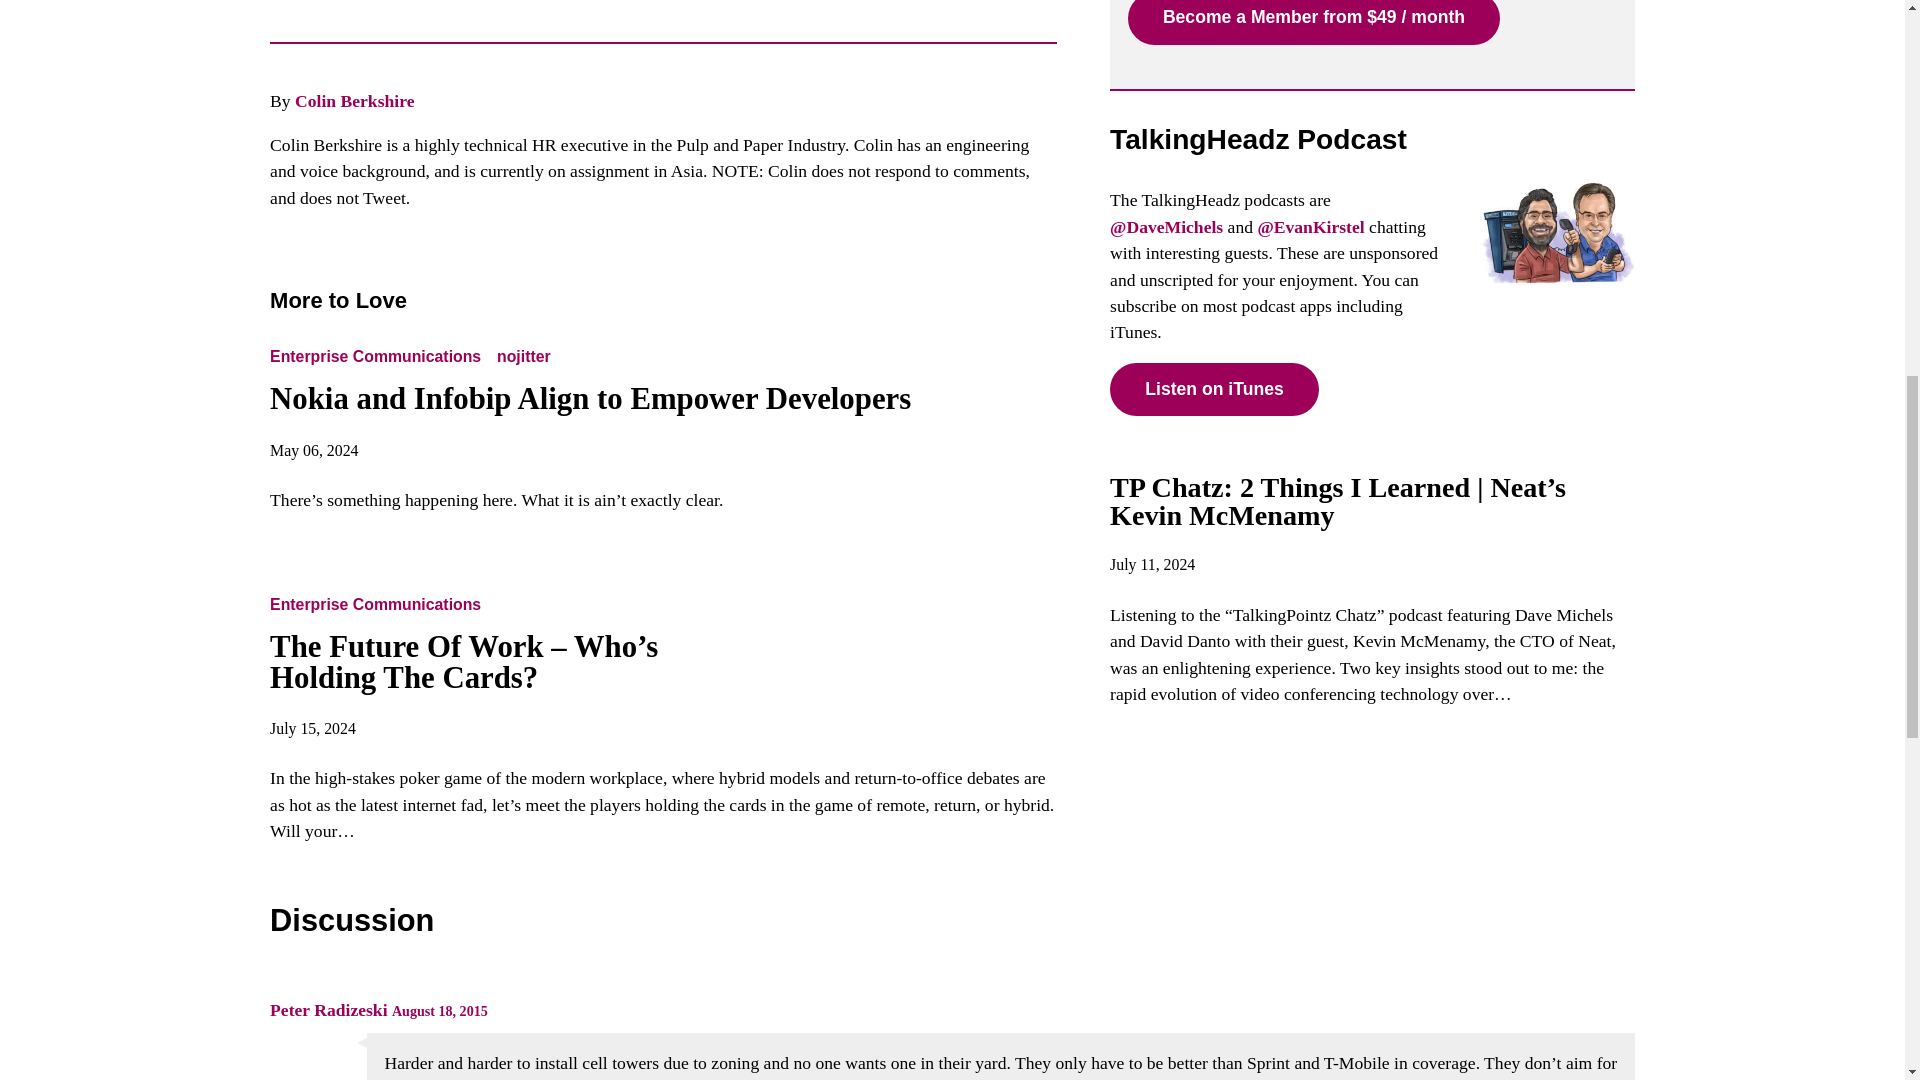  Describe the element at coordinates (380, 604) in the screenshot. I see `View all posts in Enterprise Communications` at that location.